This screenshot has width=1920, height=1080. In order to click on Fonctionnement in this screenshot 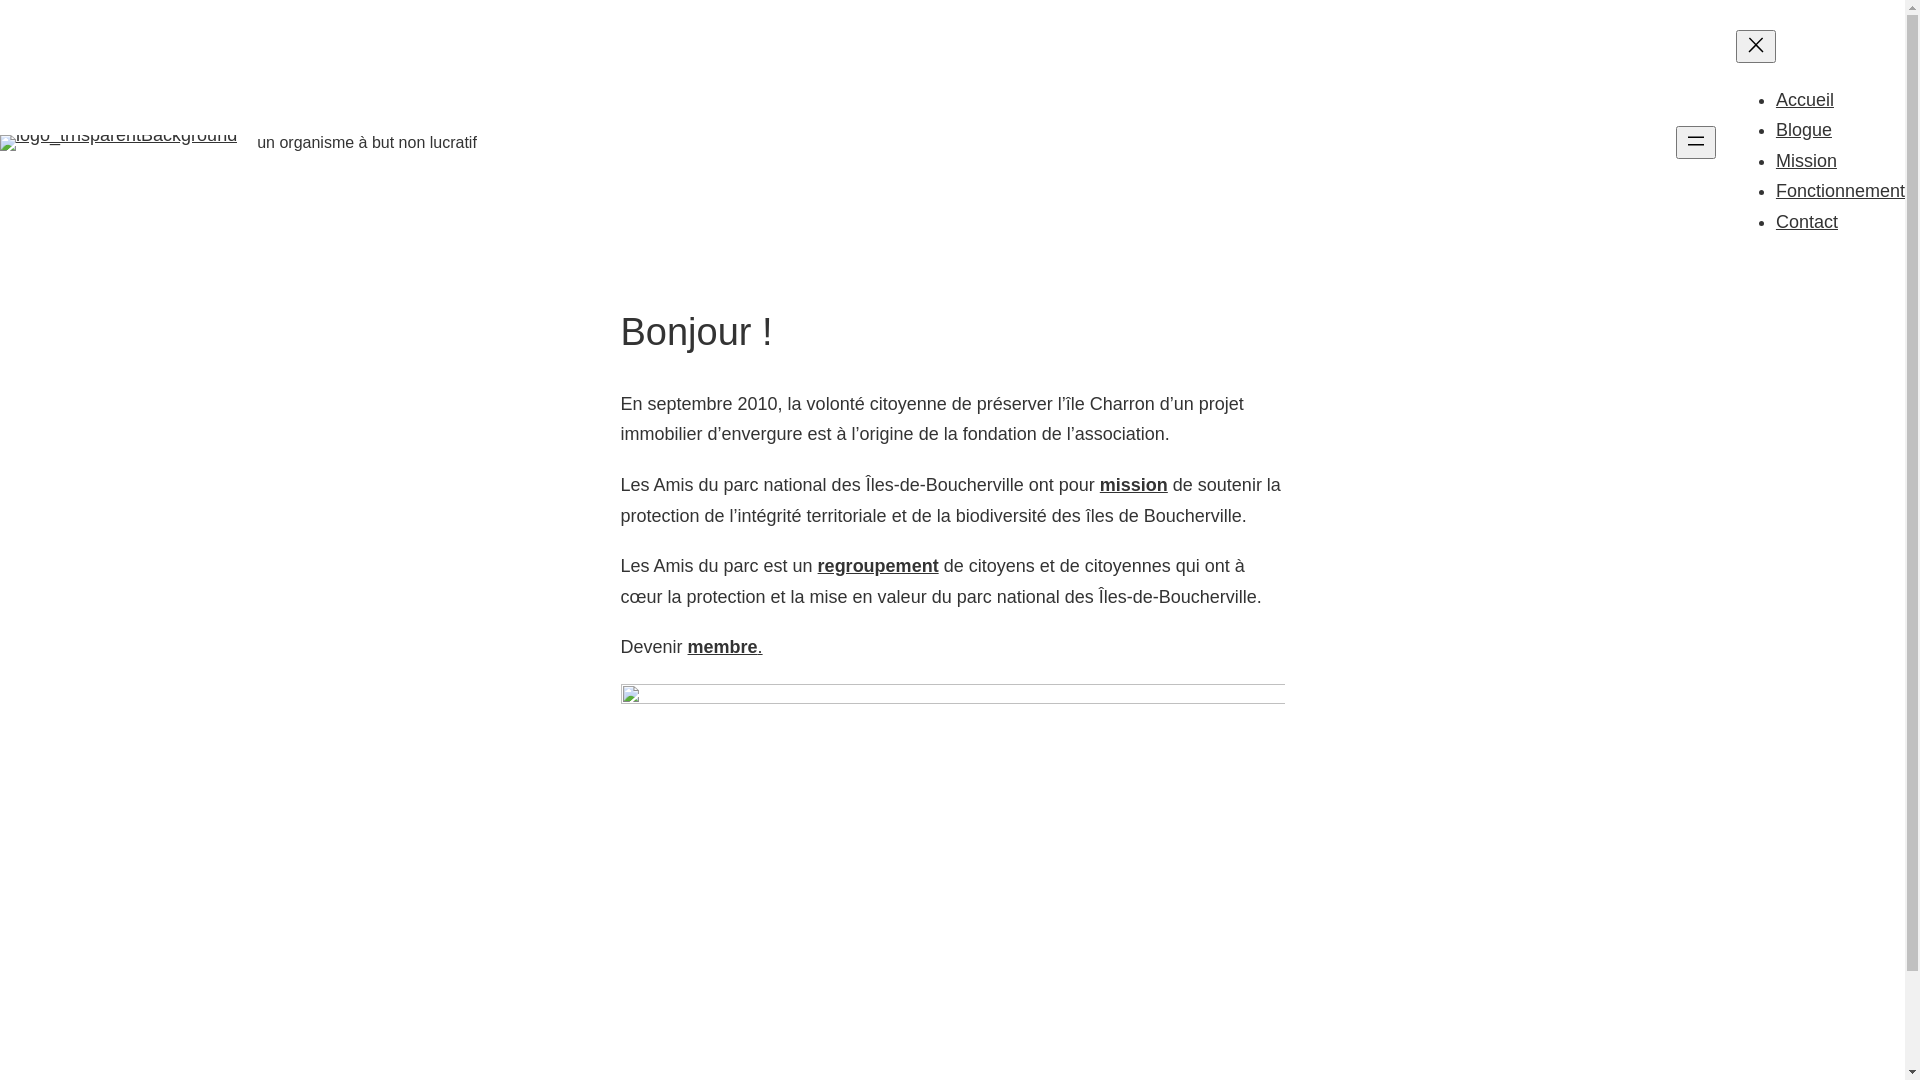, I will do `click(1840, 191)`.